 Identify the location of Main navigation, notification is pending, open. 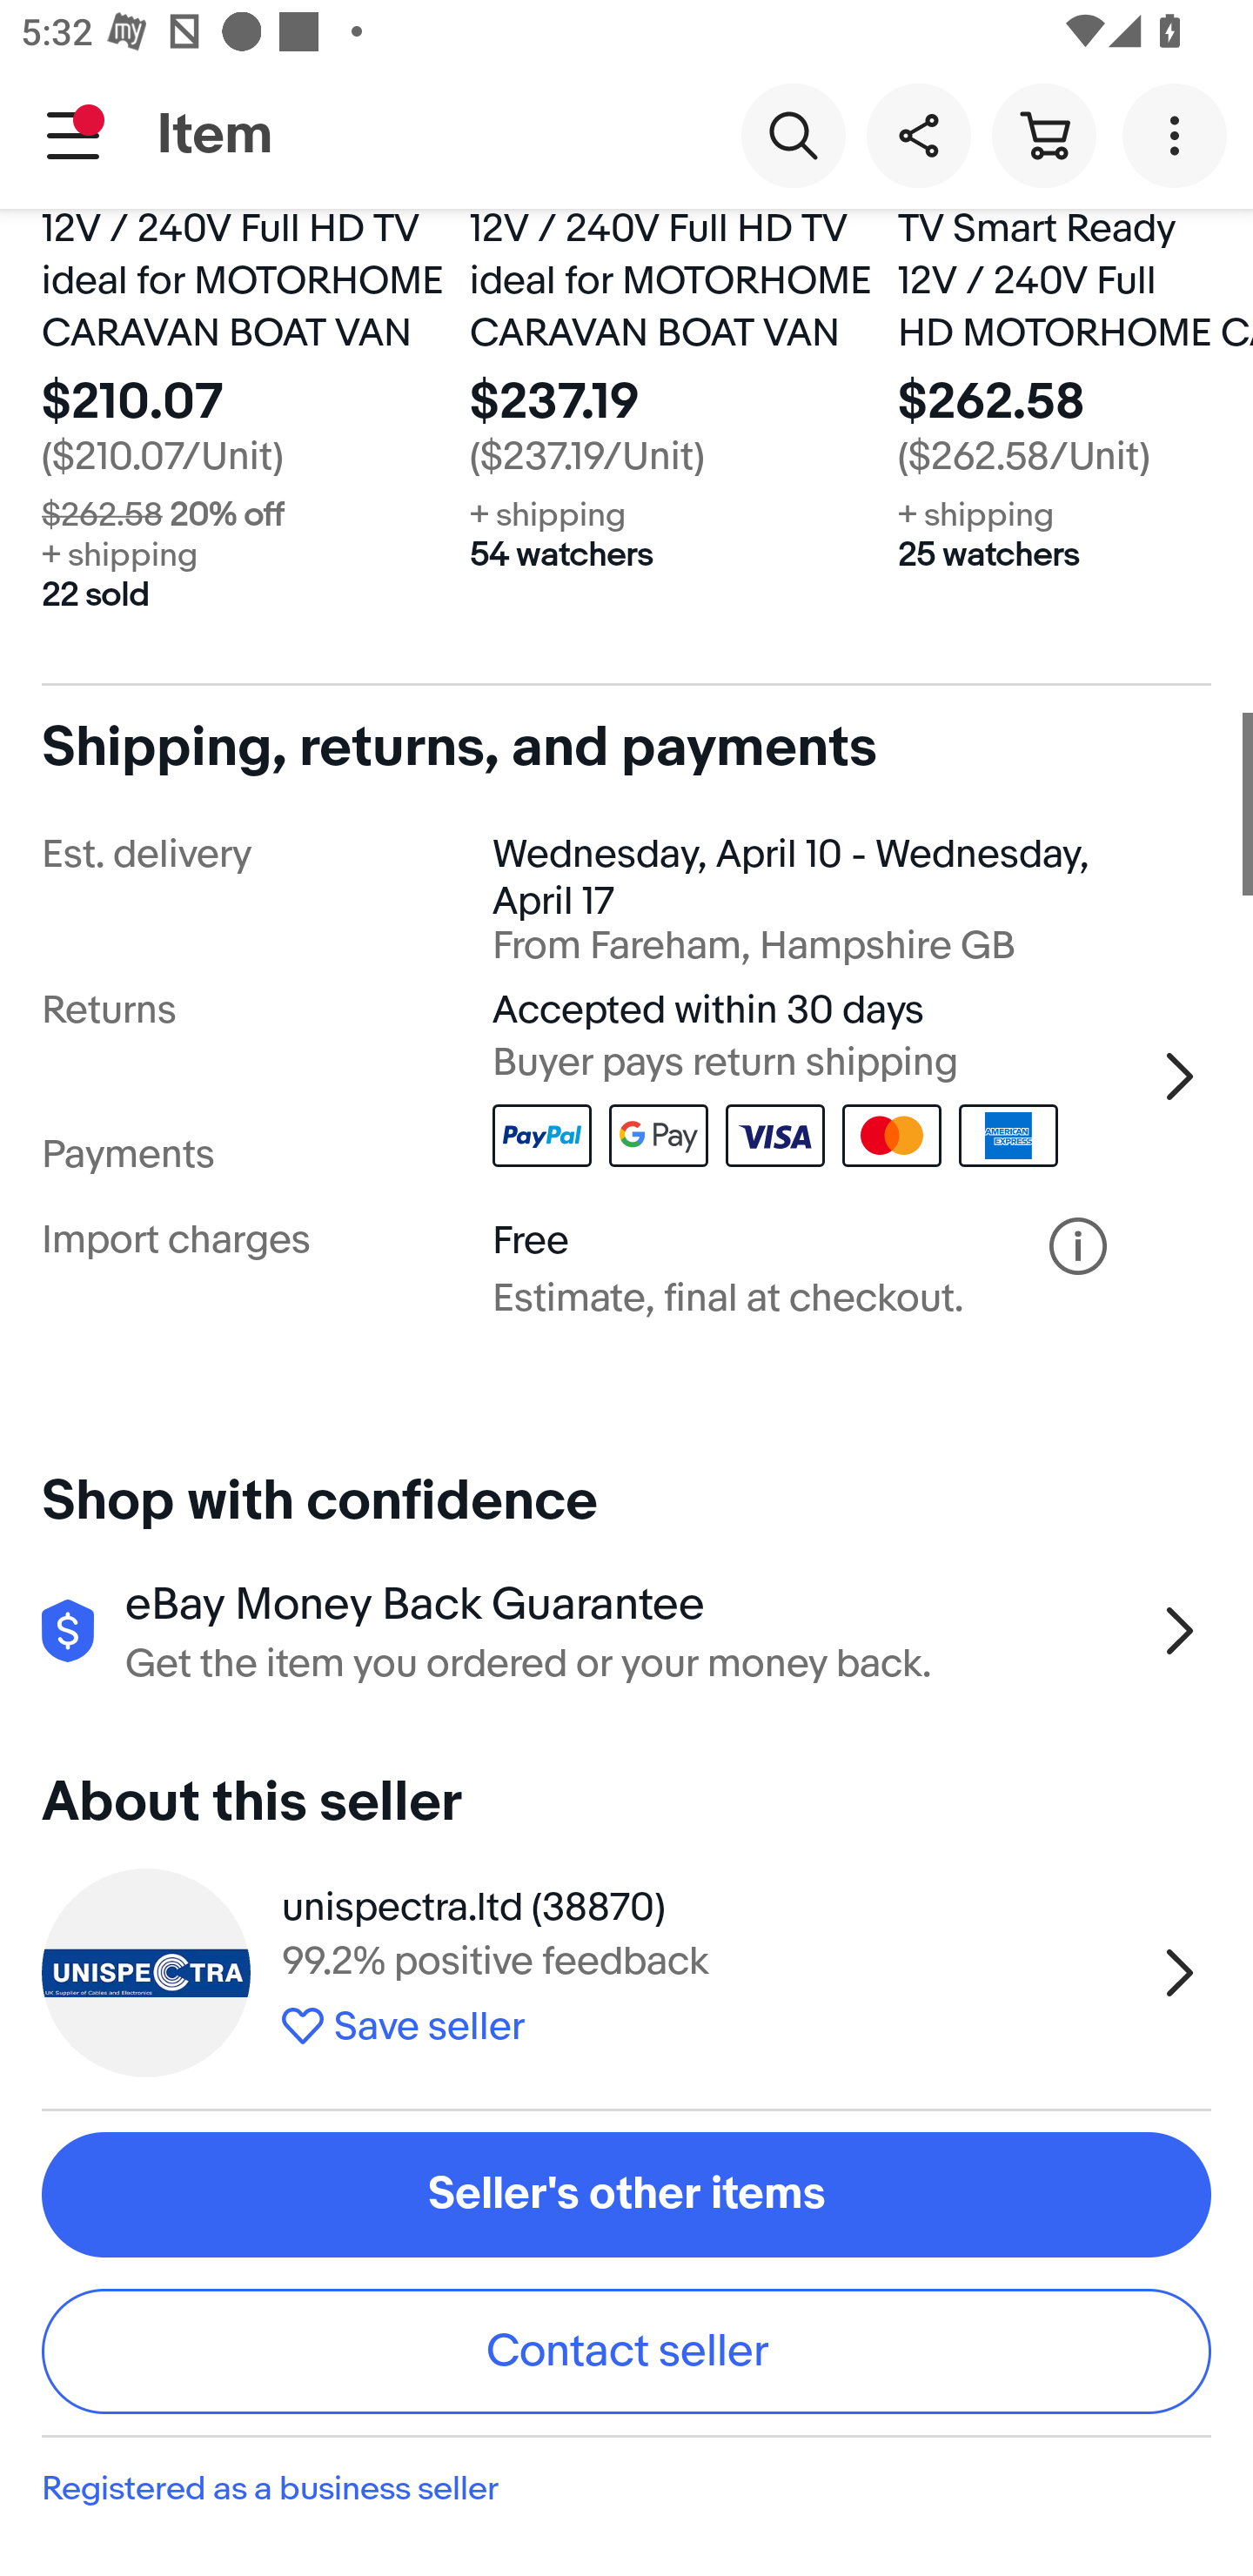
(73, 135).